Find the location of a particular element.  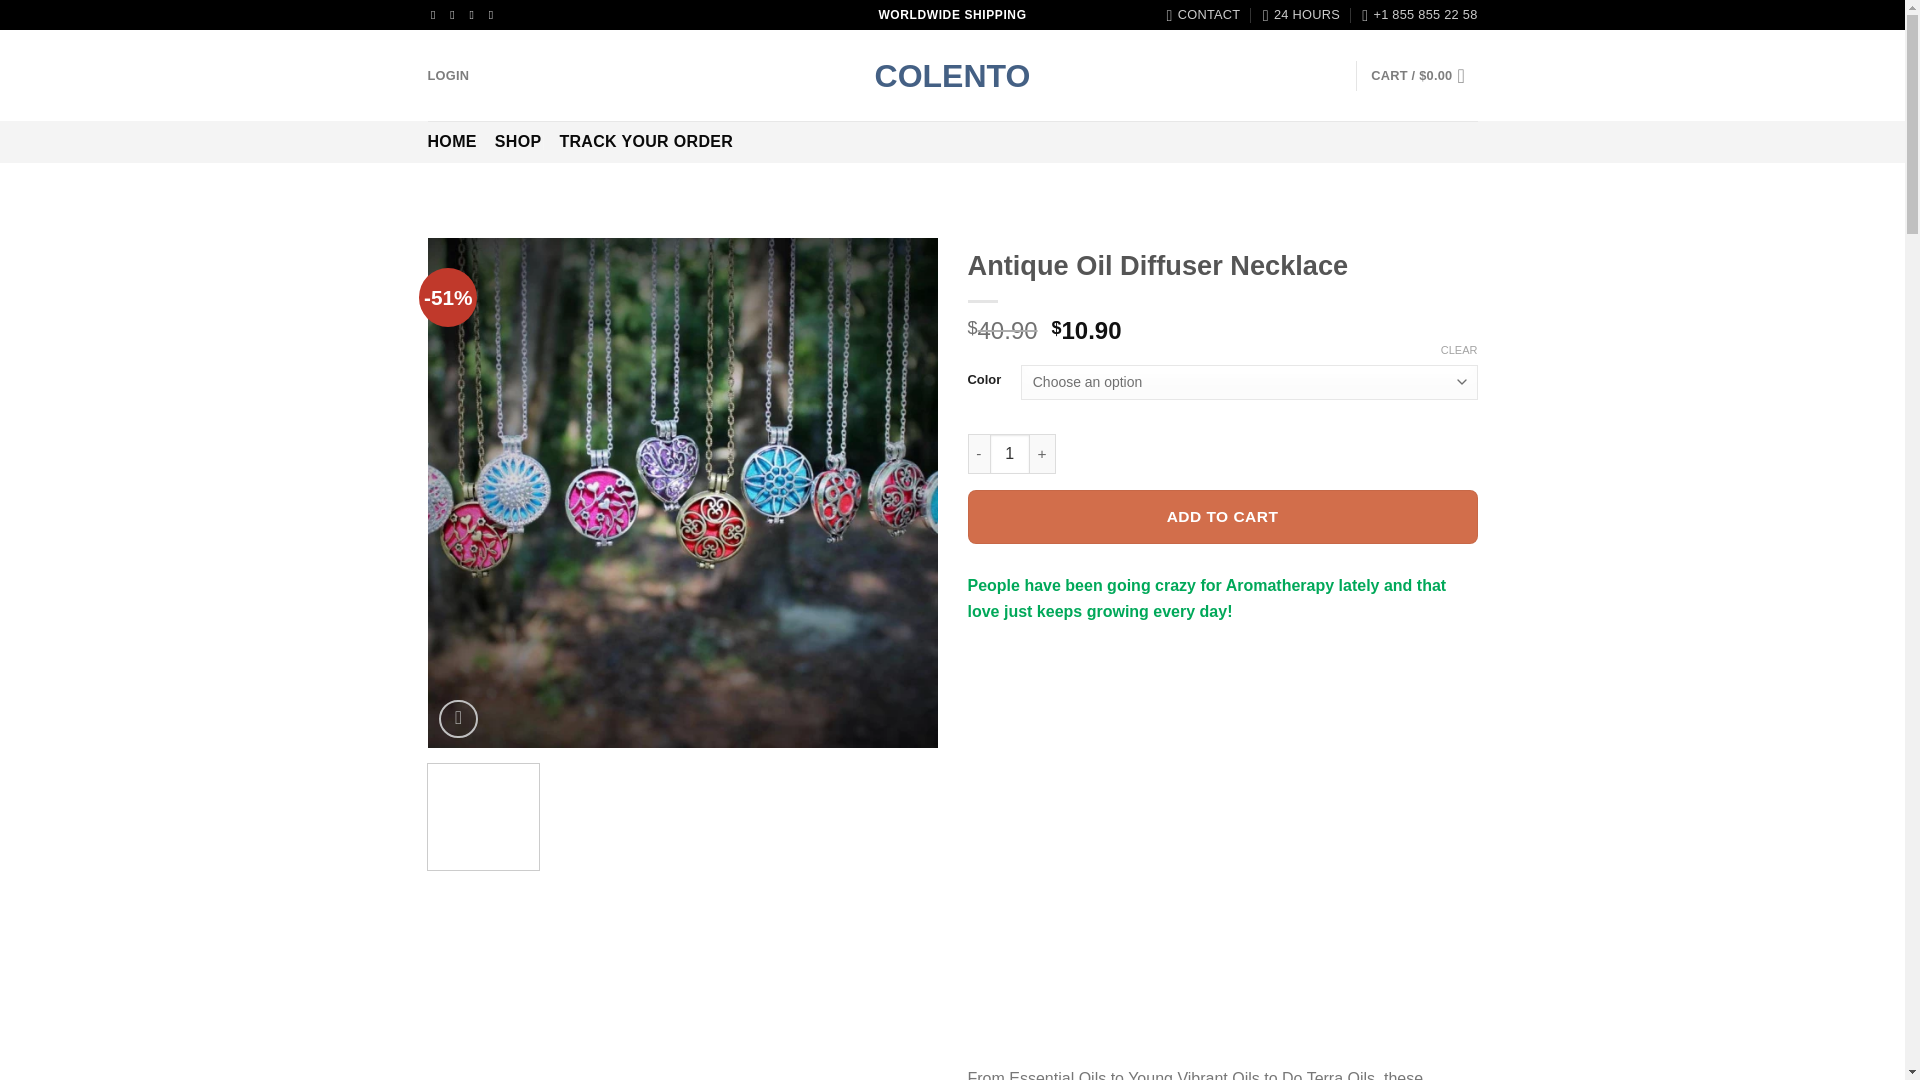

LOGIN is located at coordinates (449, 76).